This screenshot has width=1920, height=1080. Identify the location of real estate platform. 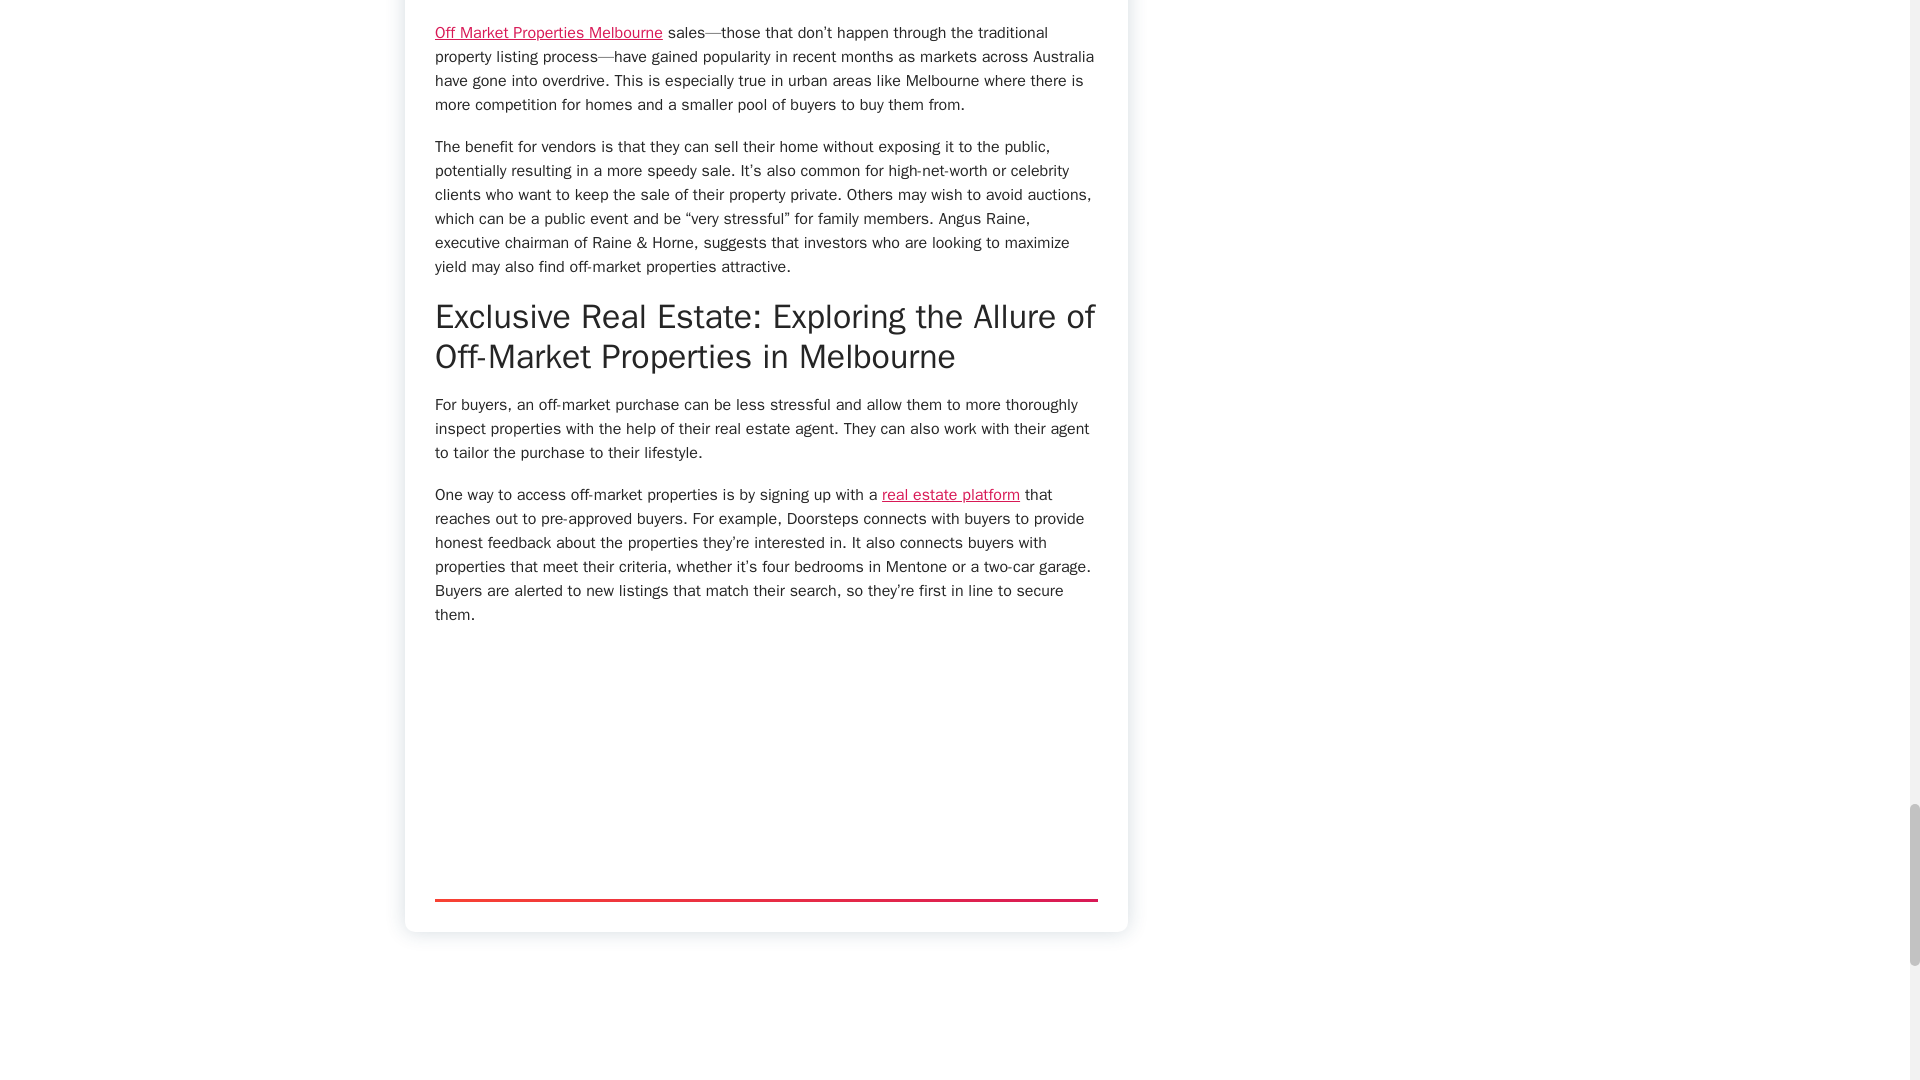
(950, 494).